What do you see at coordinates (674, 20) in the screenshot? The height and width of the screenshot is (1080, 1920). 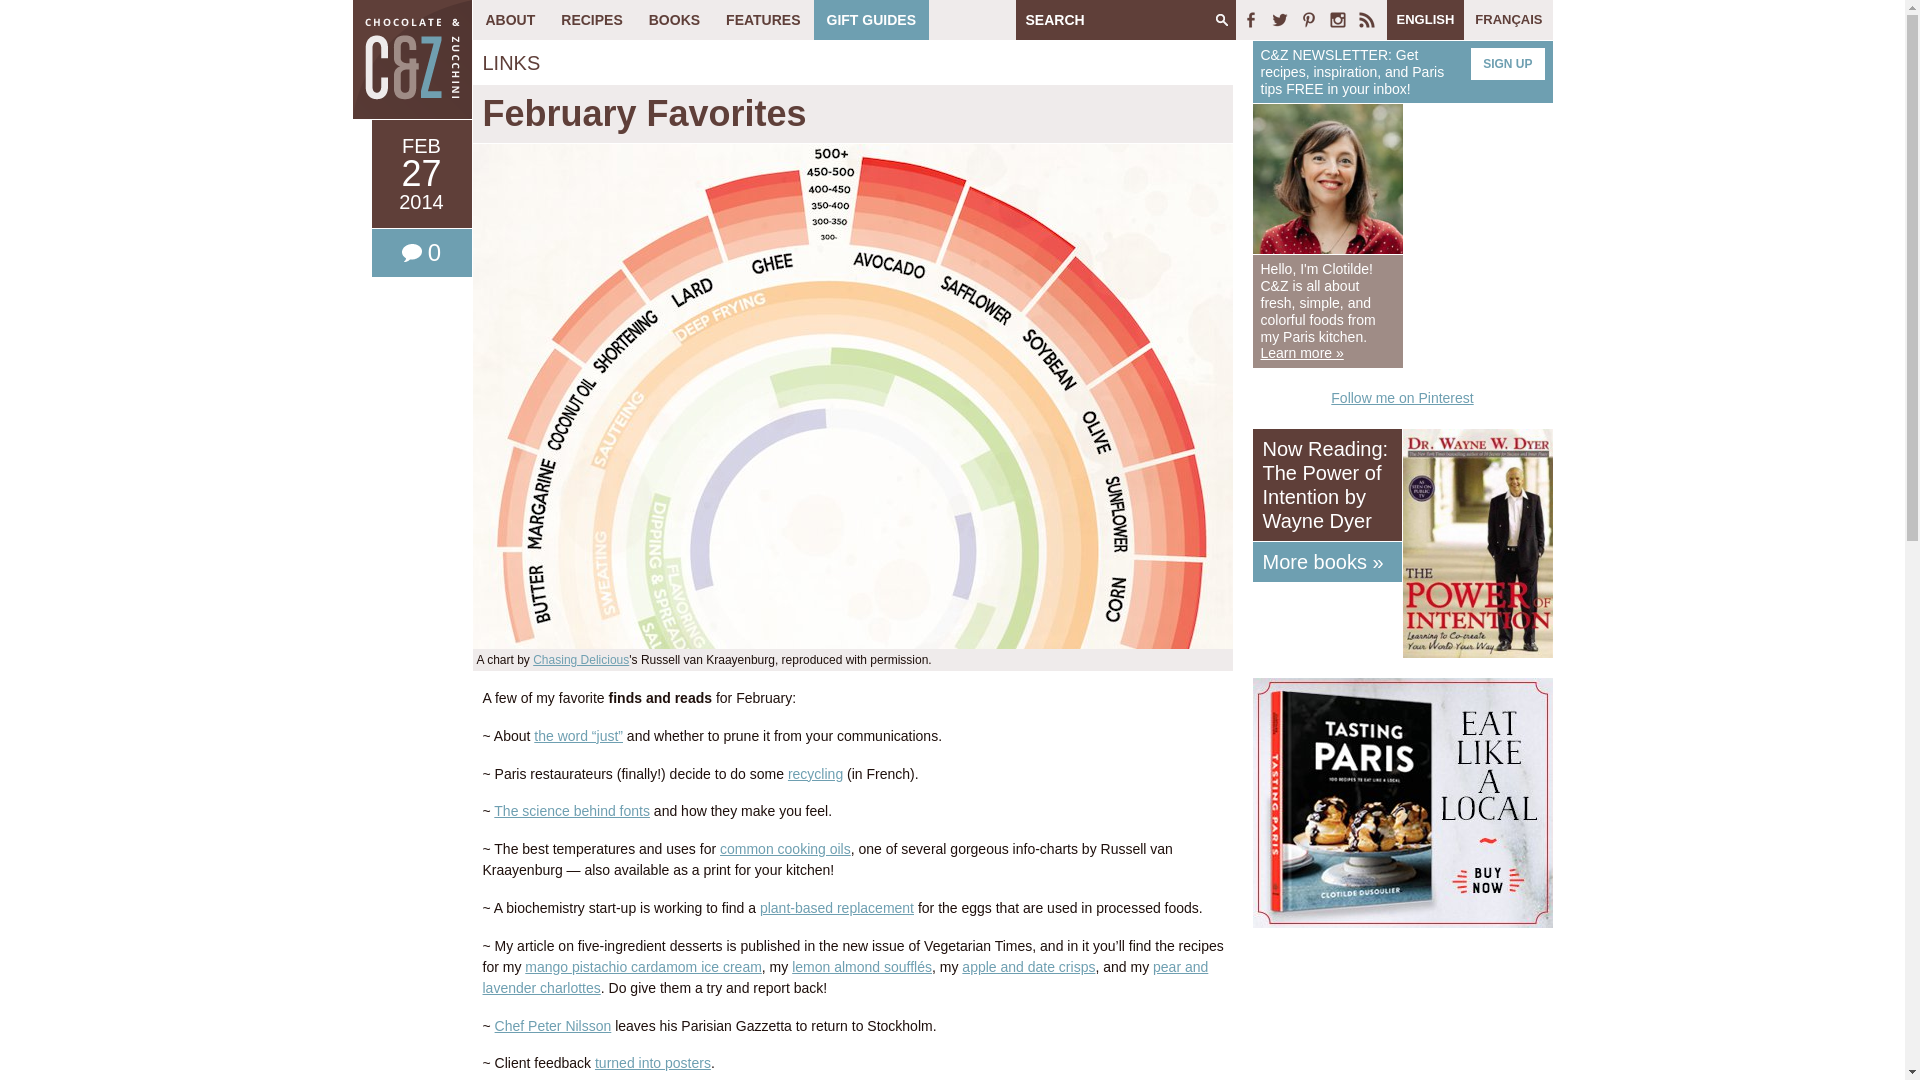 I see `BOOKS` at bounding box center [674, 20].